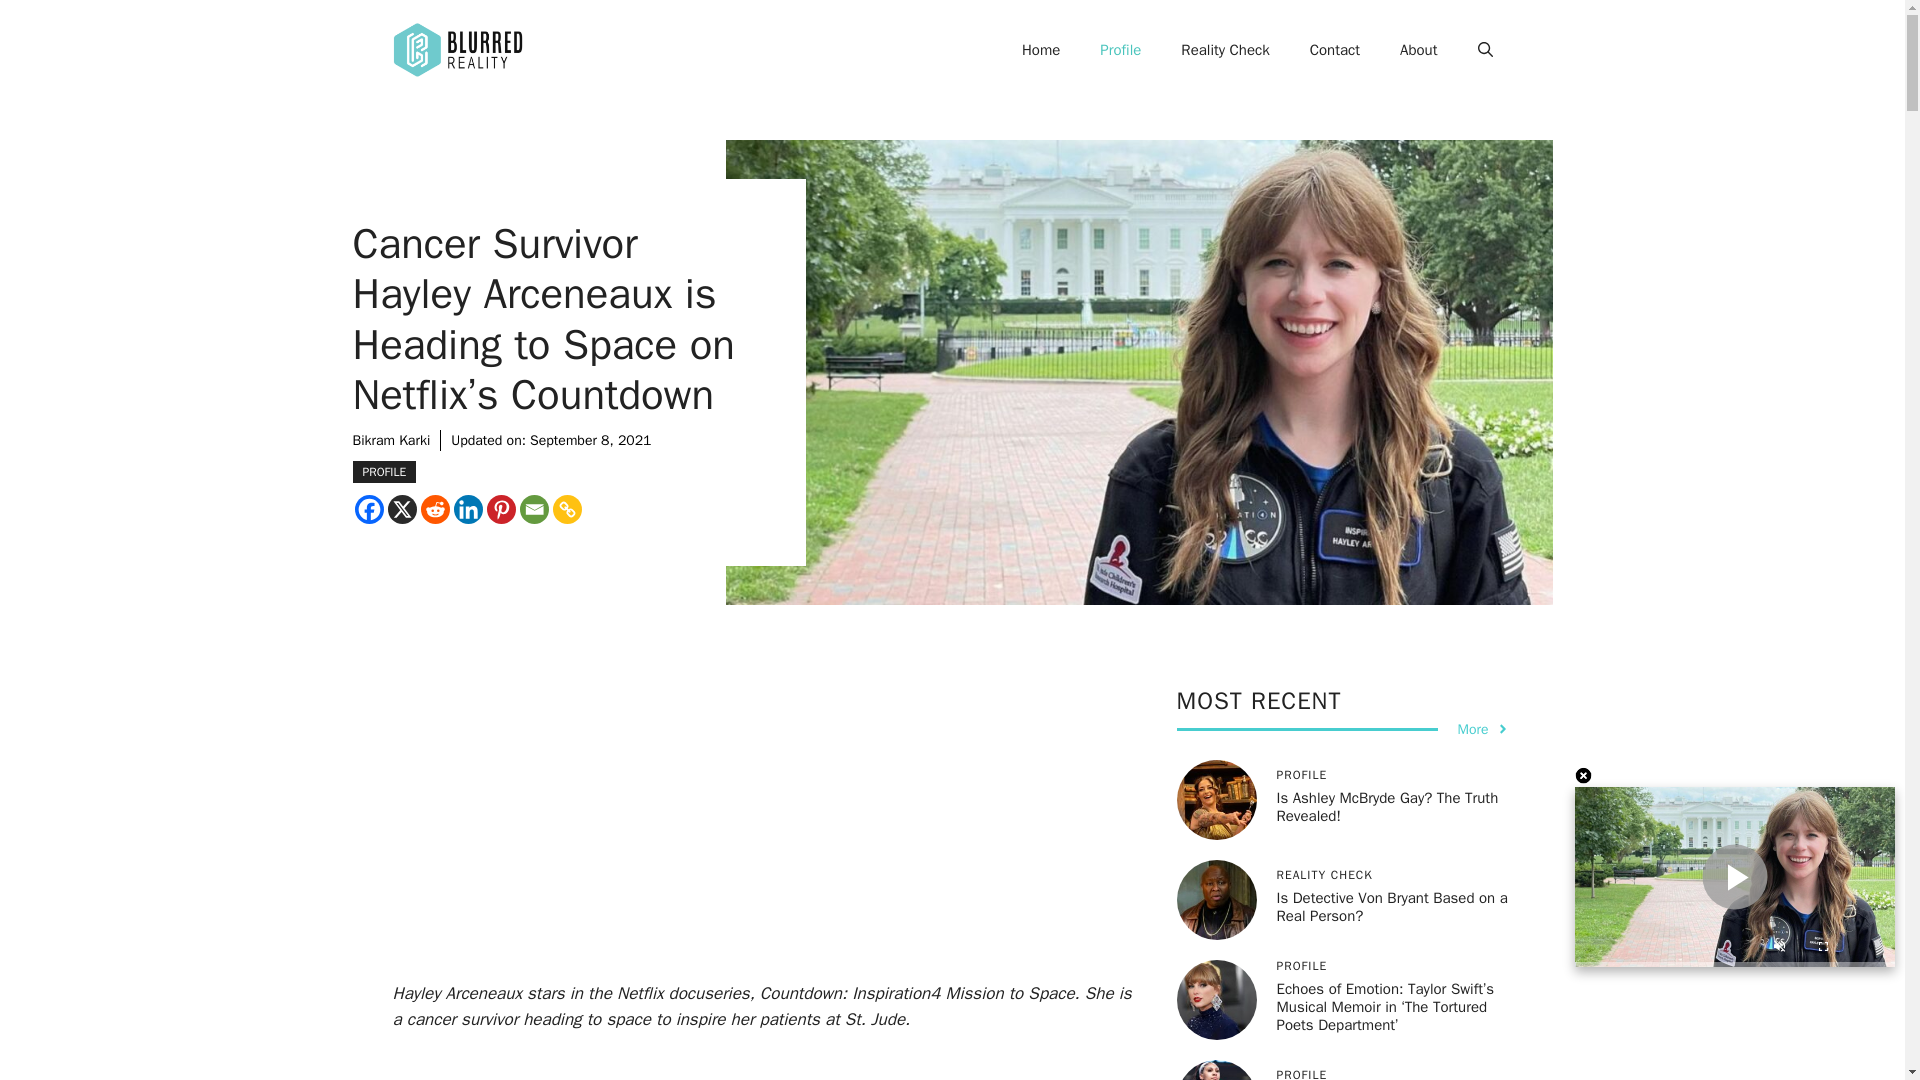 The image size is (1920, 1080). Describe the element at coordinates (1335, 50) in the screenshot. I see `Contact` at that location.